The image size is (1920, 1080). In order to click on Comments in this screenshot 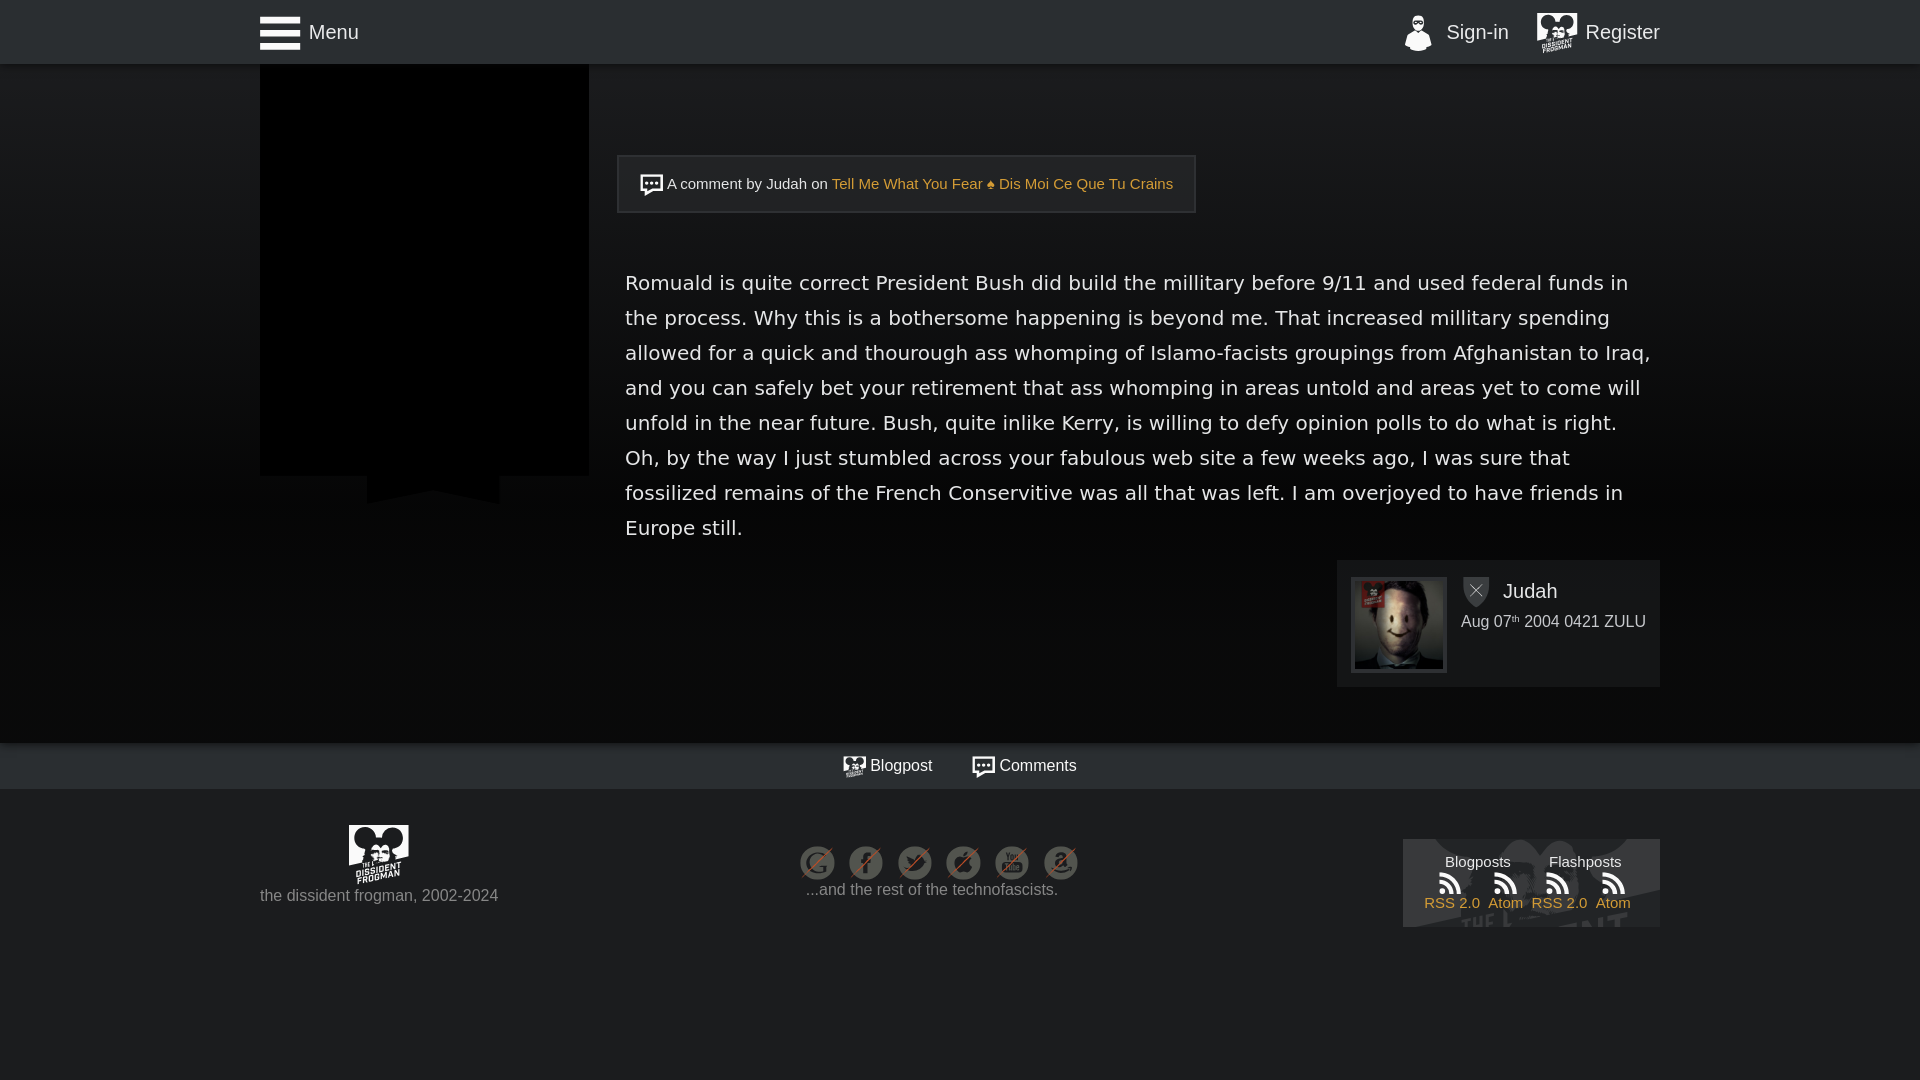, I will do `click(1024, 766)`.